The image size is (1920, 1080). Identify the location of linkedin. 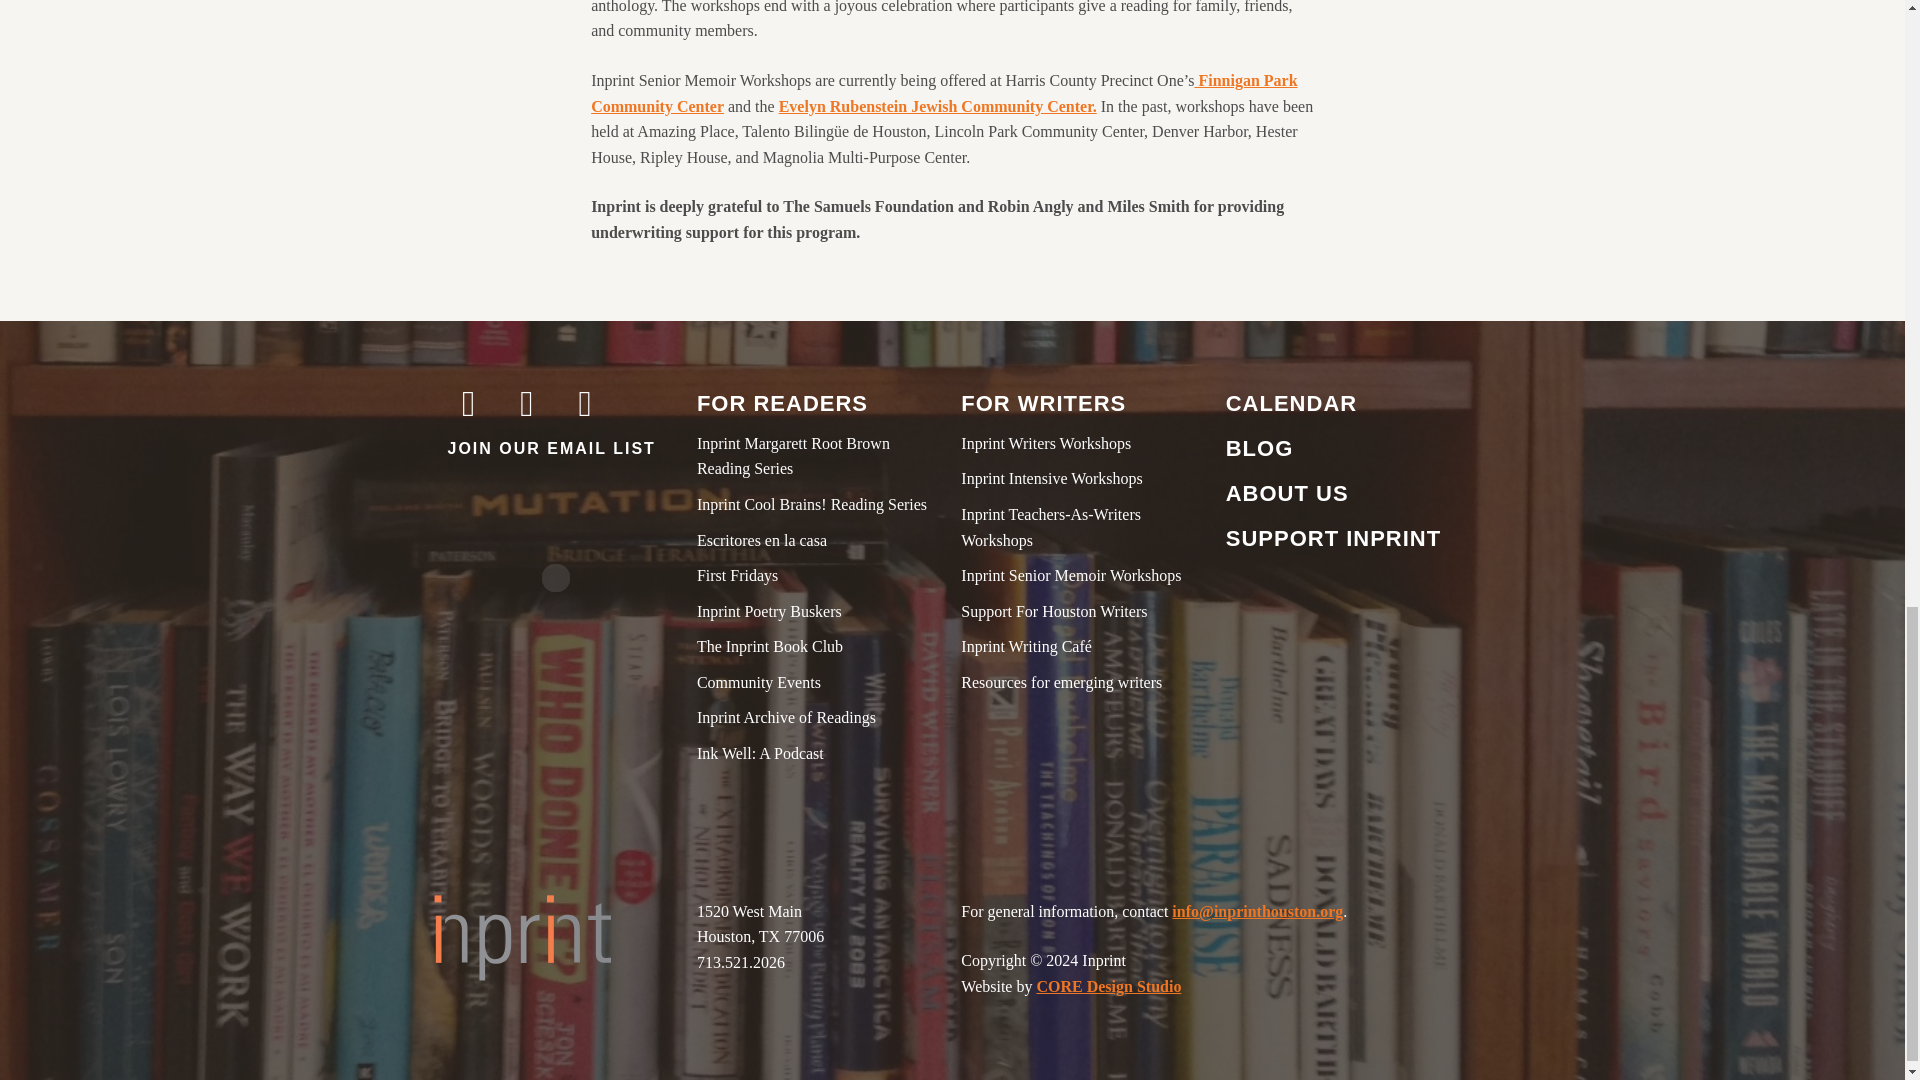
(643, 440).